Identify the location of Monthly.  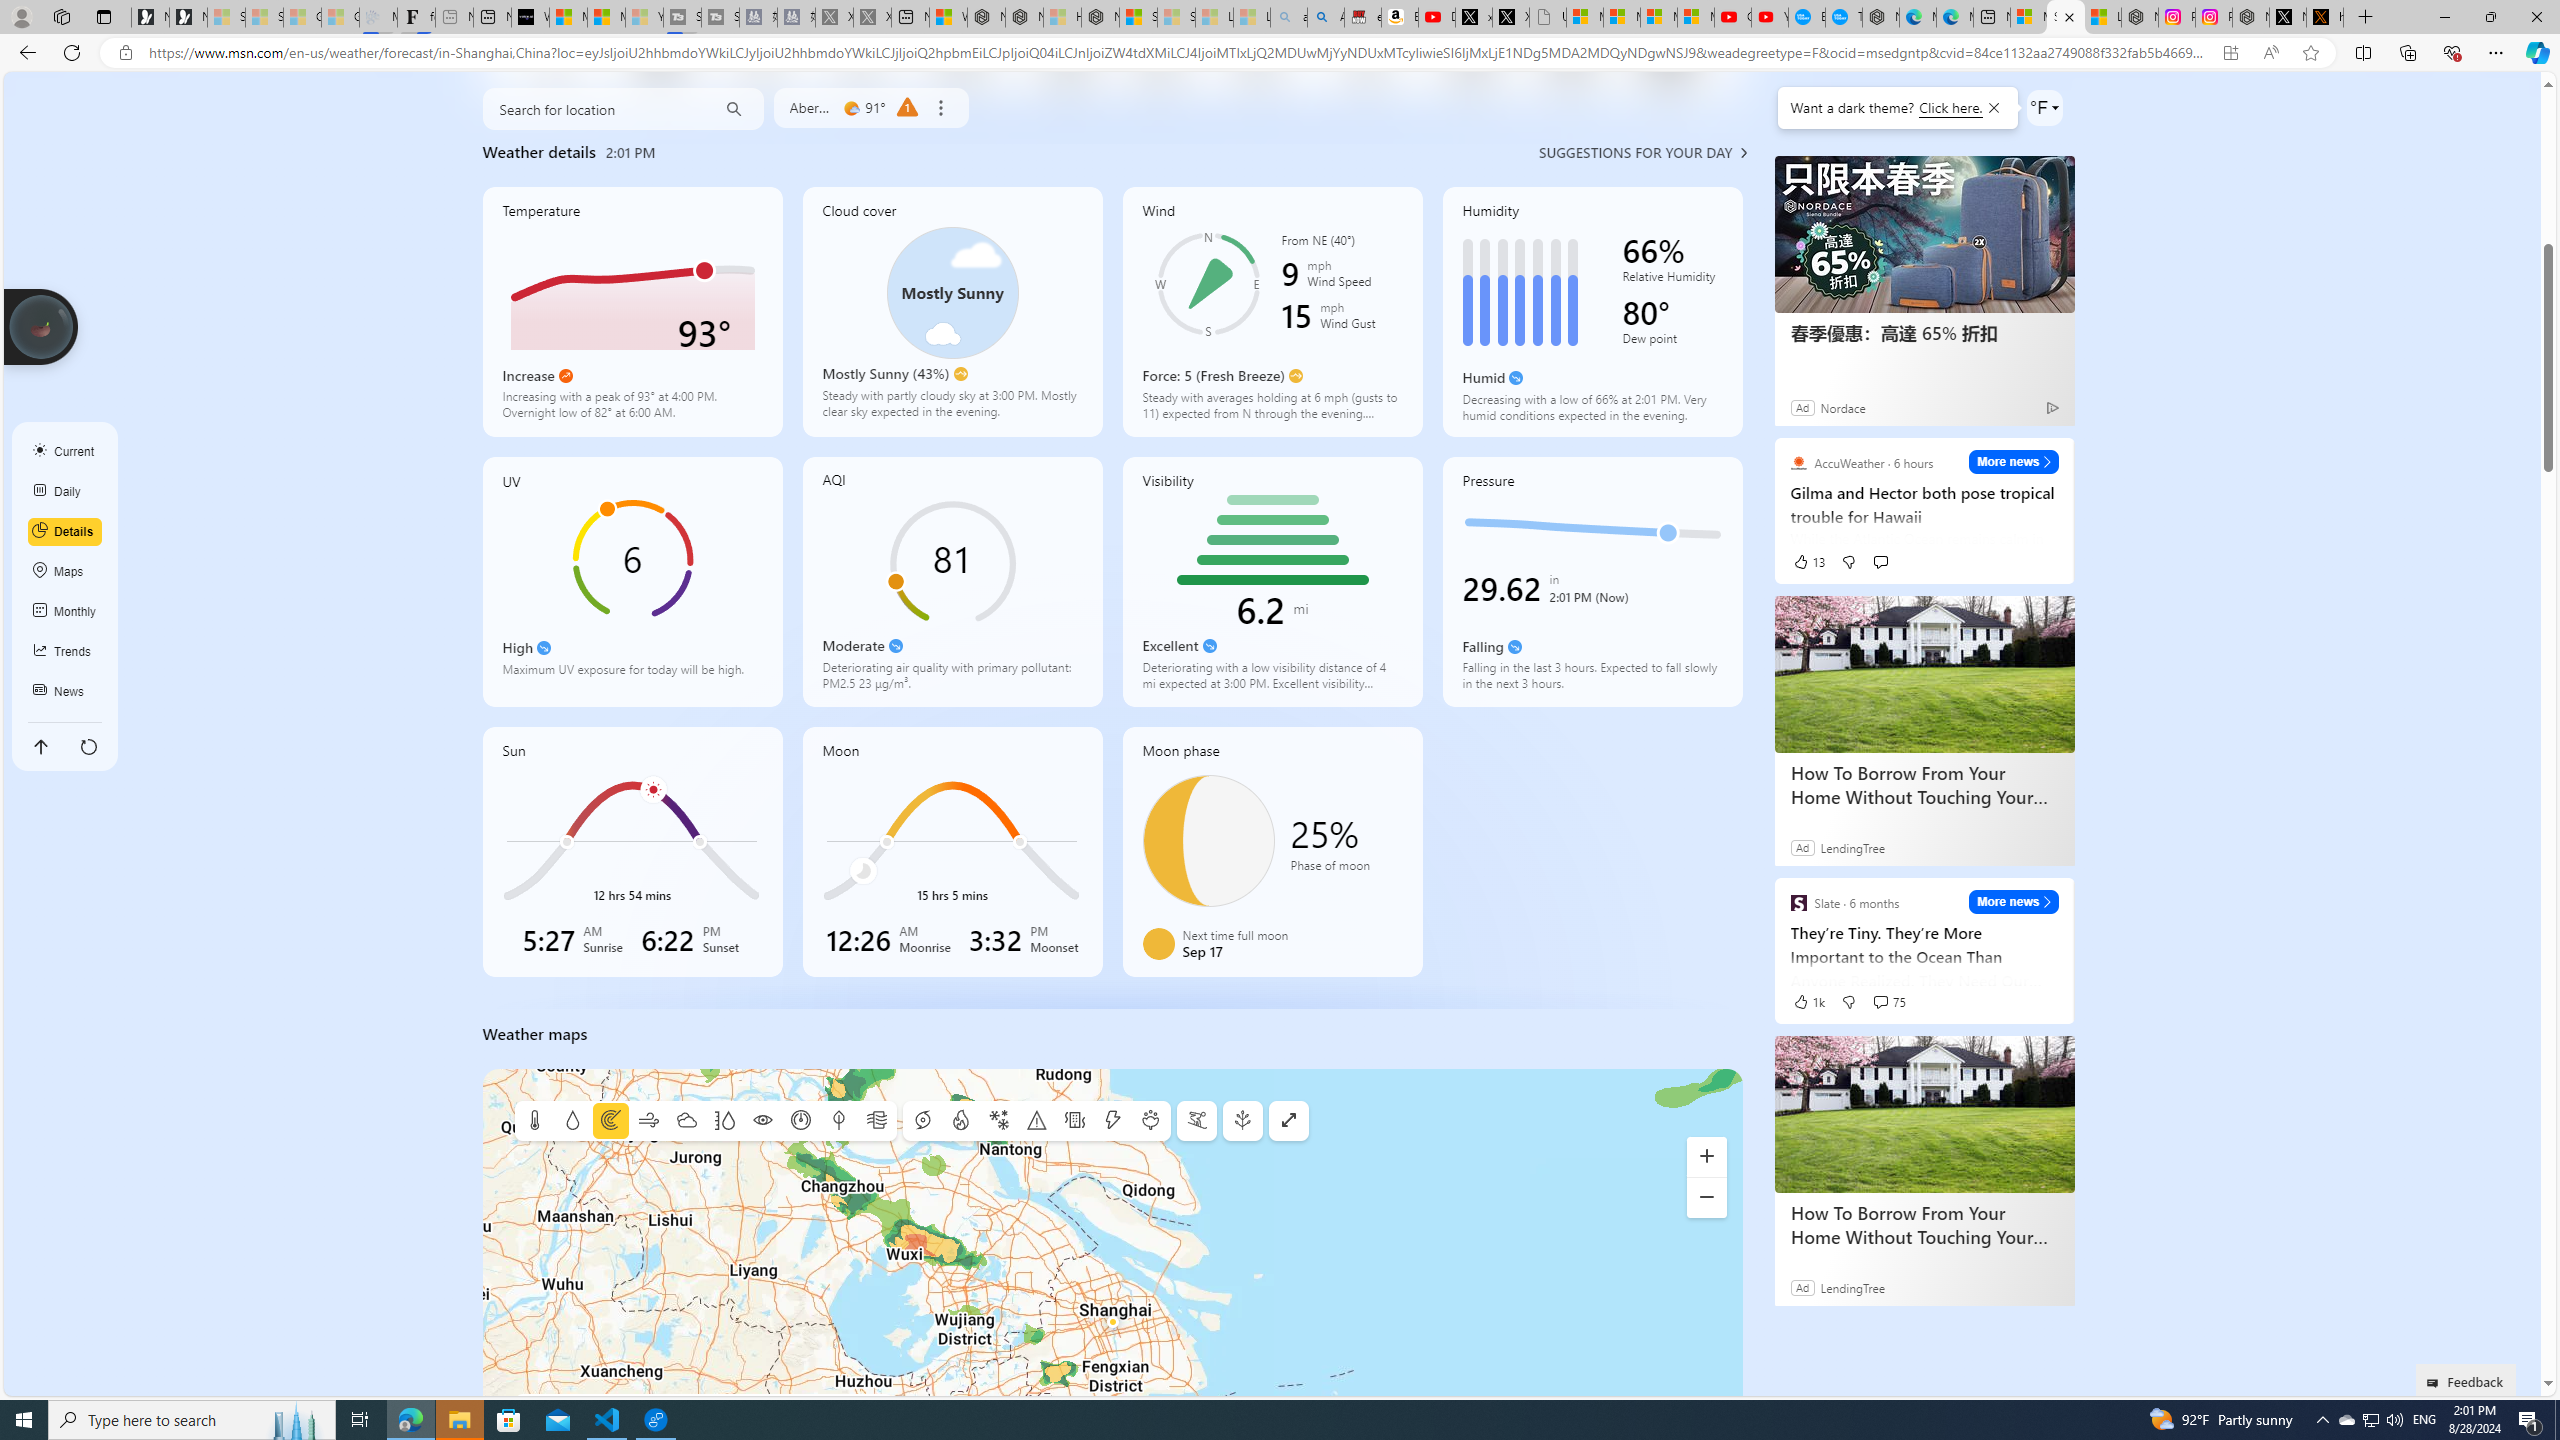
(65, 612).